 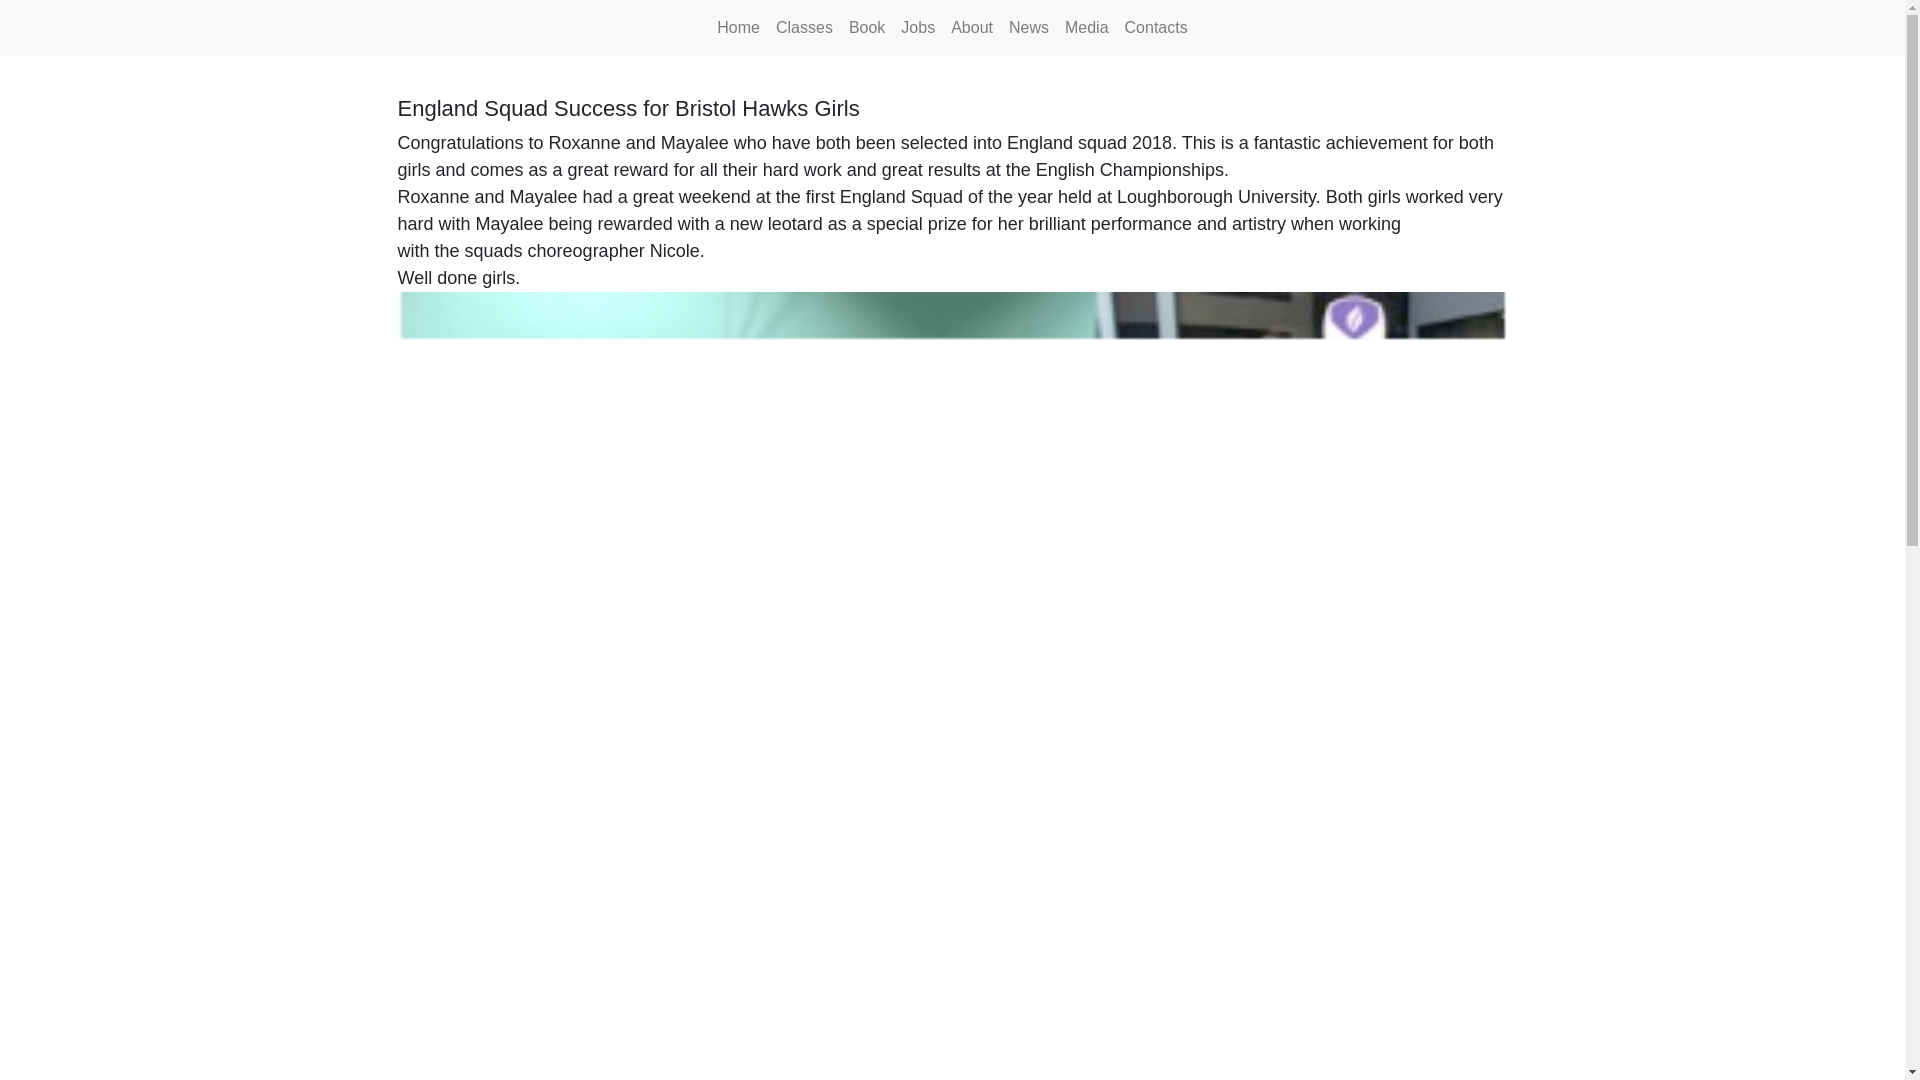 What do you see at coordinates (917, 27) in the screenshot?
I see `Jobs` at bounding box center [917, 27].